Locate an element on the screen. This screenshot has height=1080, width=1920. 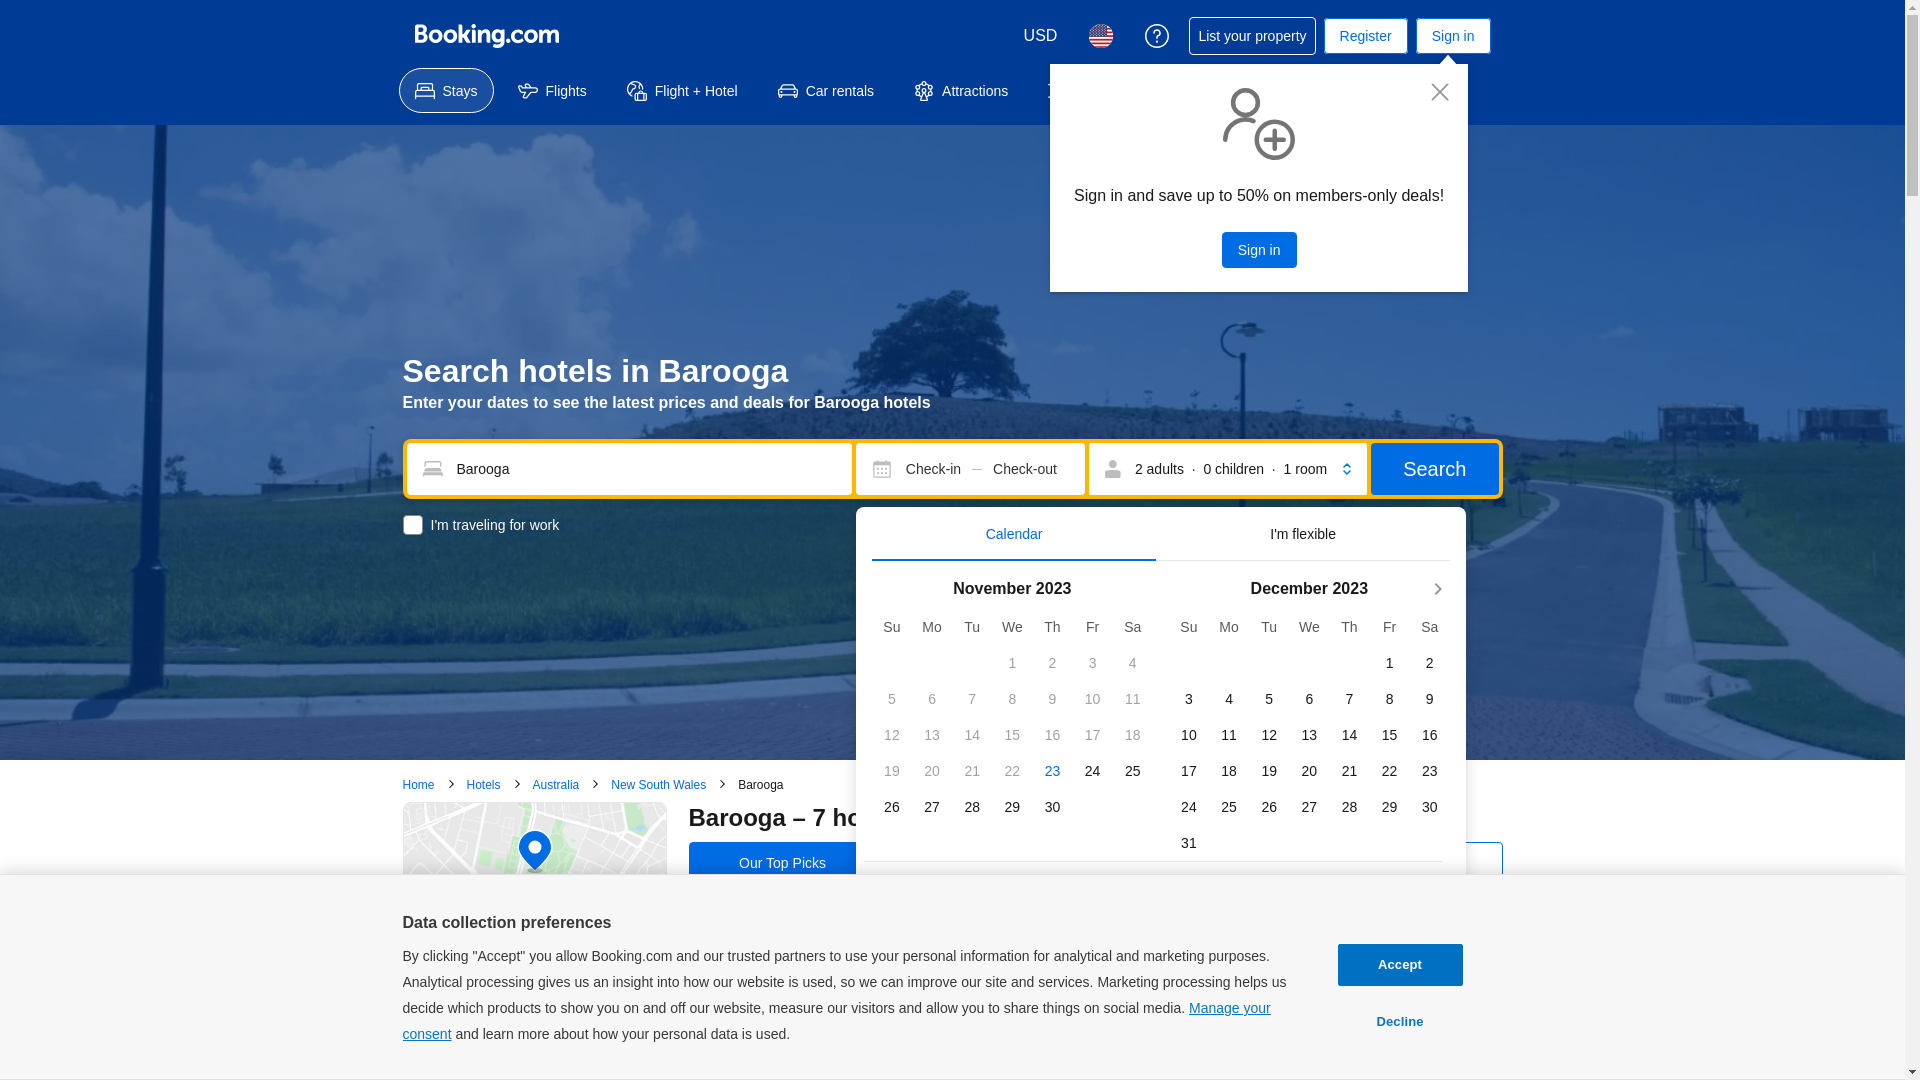
Choose dates is located at coordinates (1136, 929).